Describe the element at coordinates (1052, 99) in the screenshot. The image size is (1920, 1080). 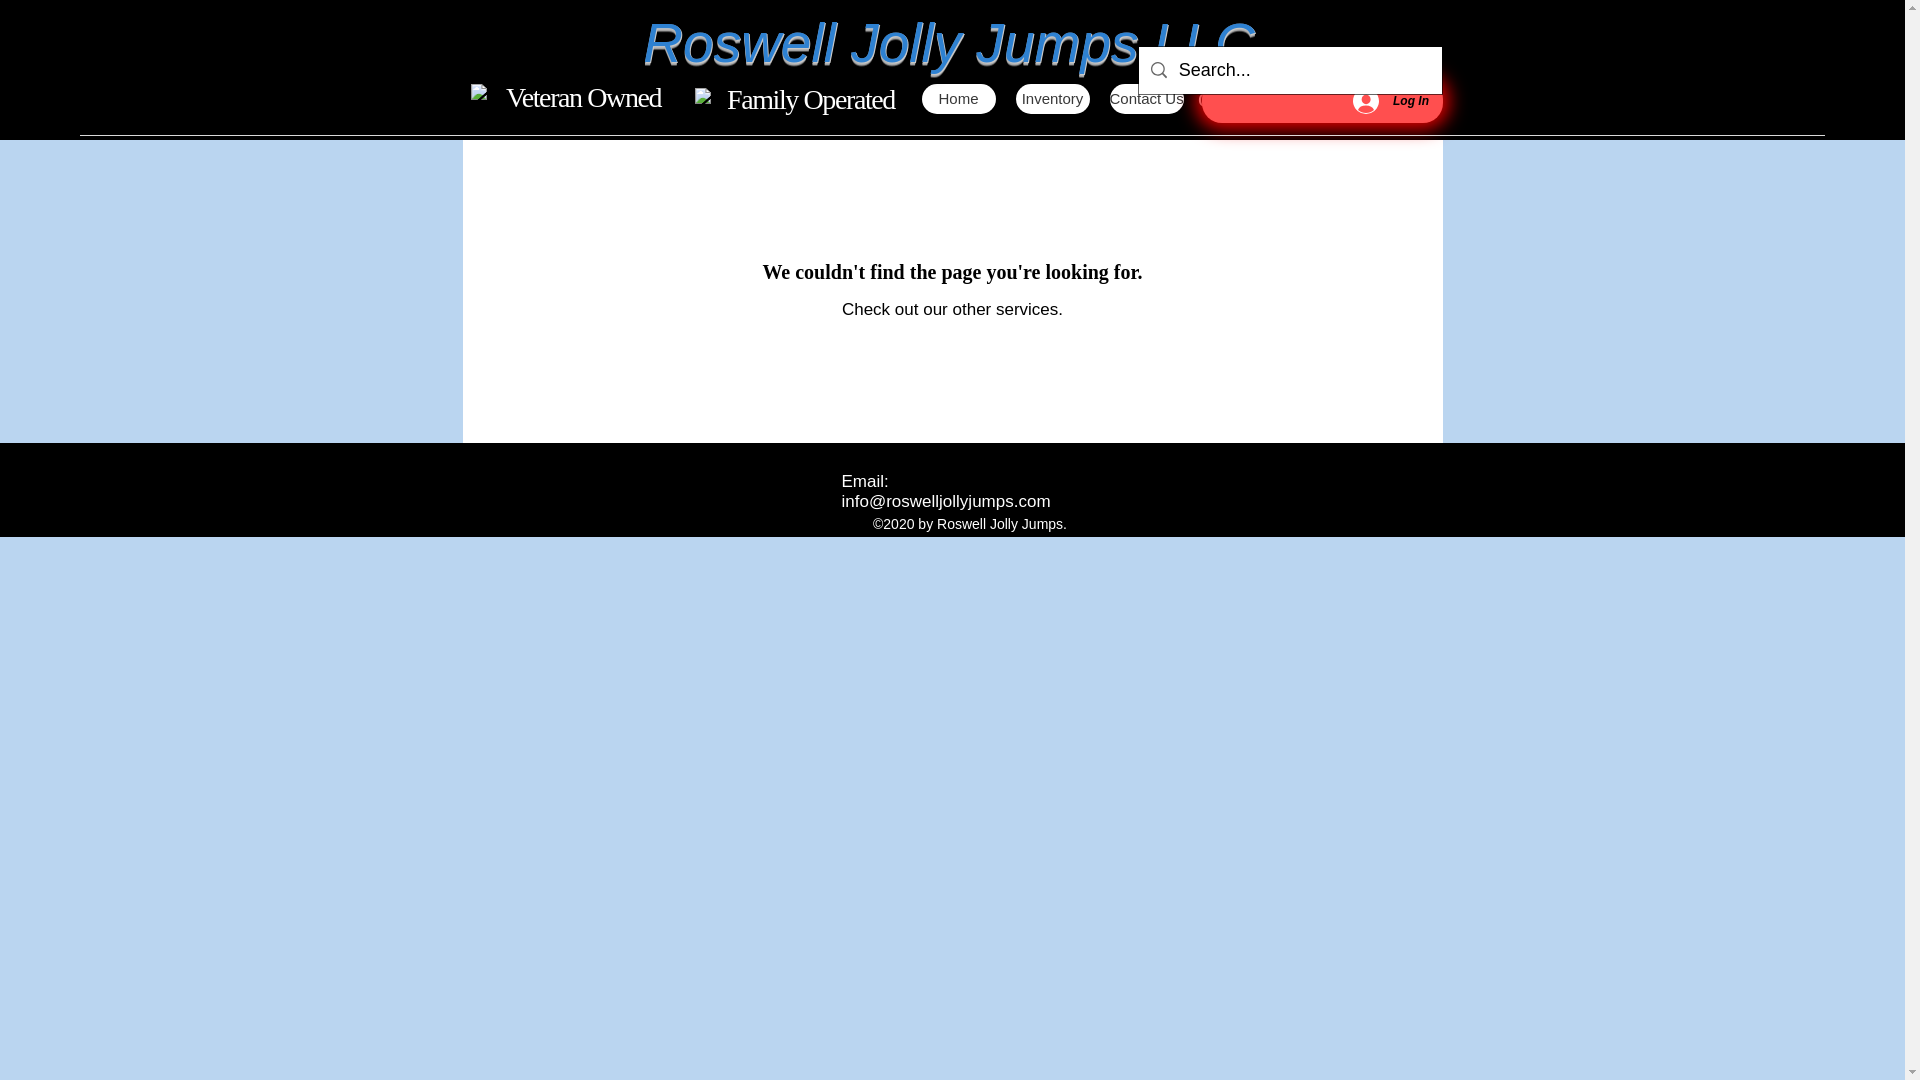
I see `Inventory` at that location.